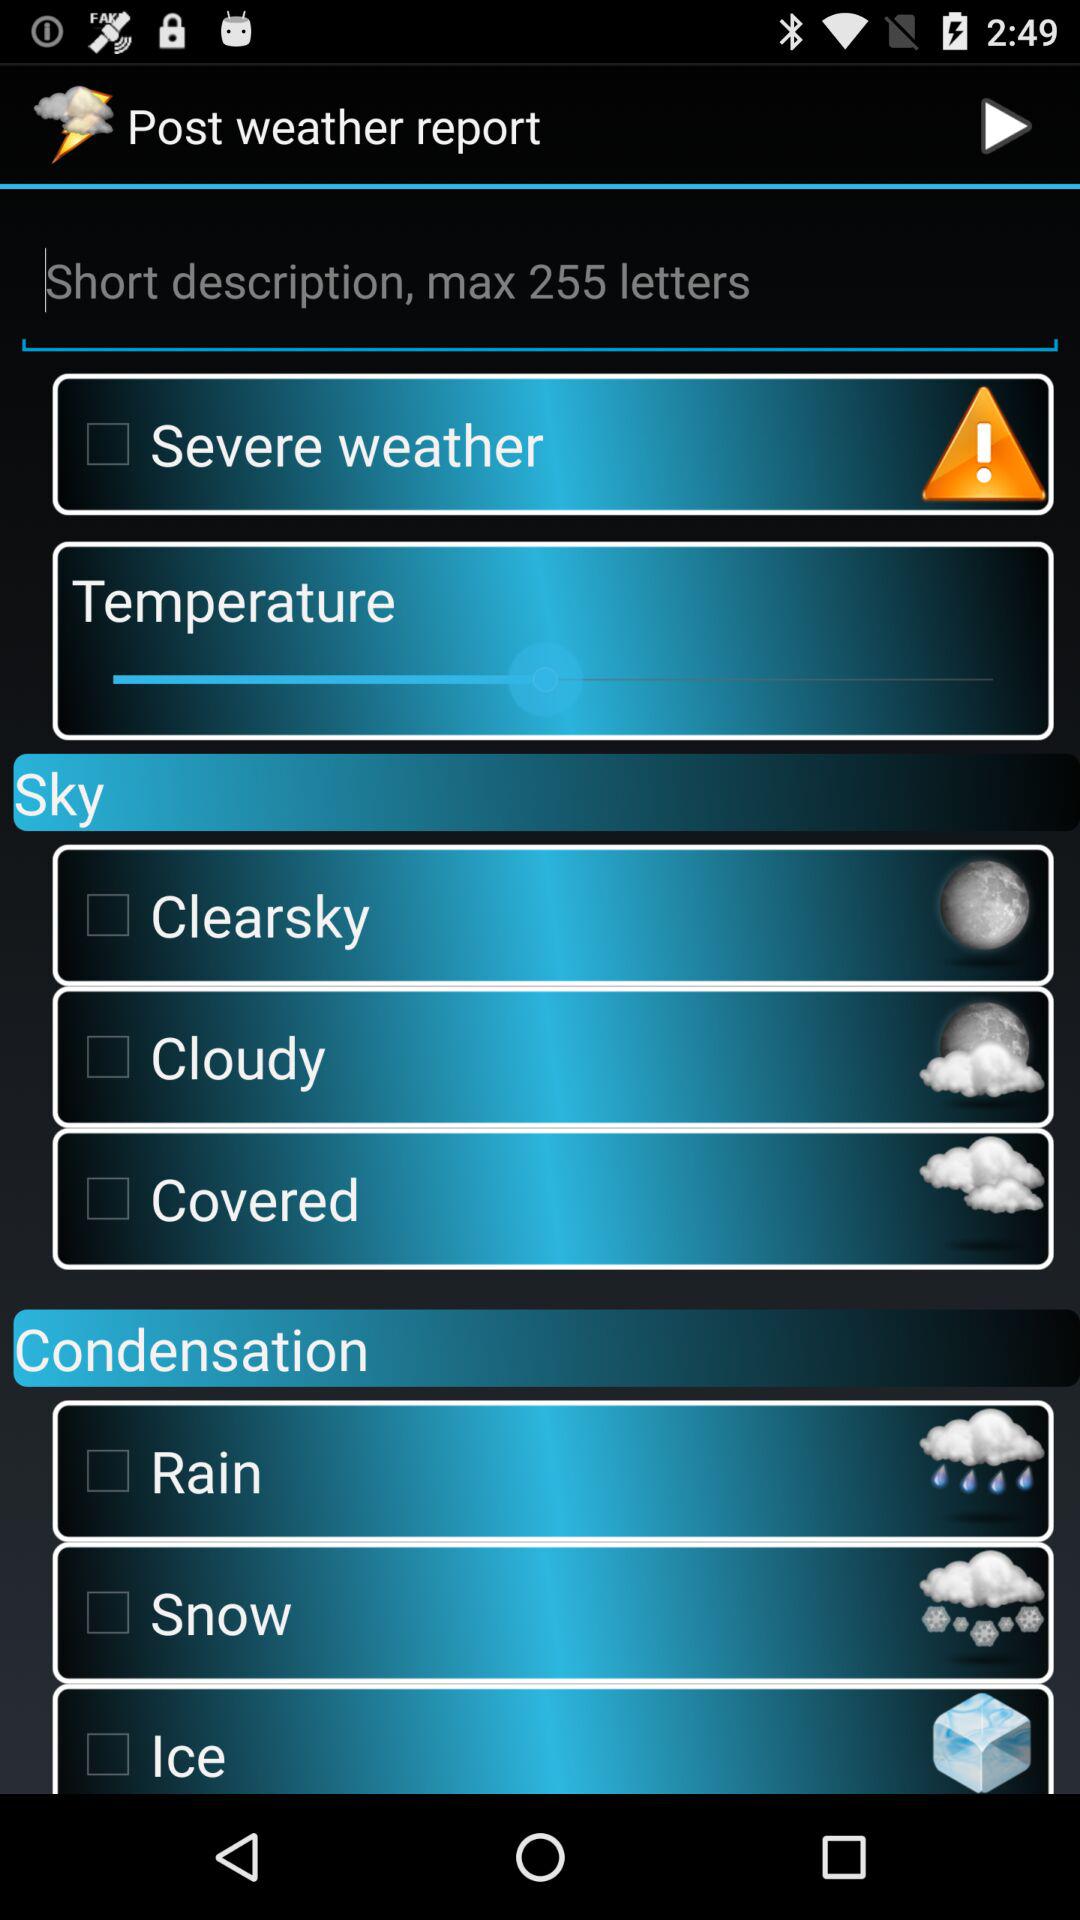 Image resolution: width=1080 pixels, height=1920 pixels. Describe the element at coordinates (1006, 126) in the screenshot. I see `choose the item to the right of the post weather report icon` at that location.